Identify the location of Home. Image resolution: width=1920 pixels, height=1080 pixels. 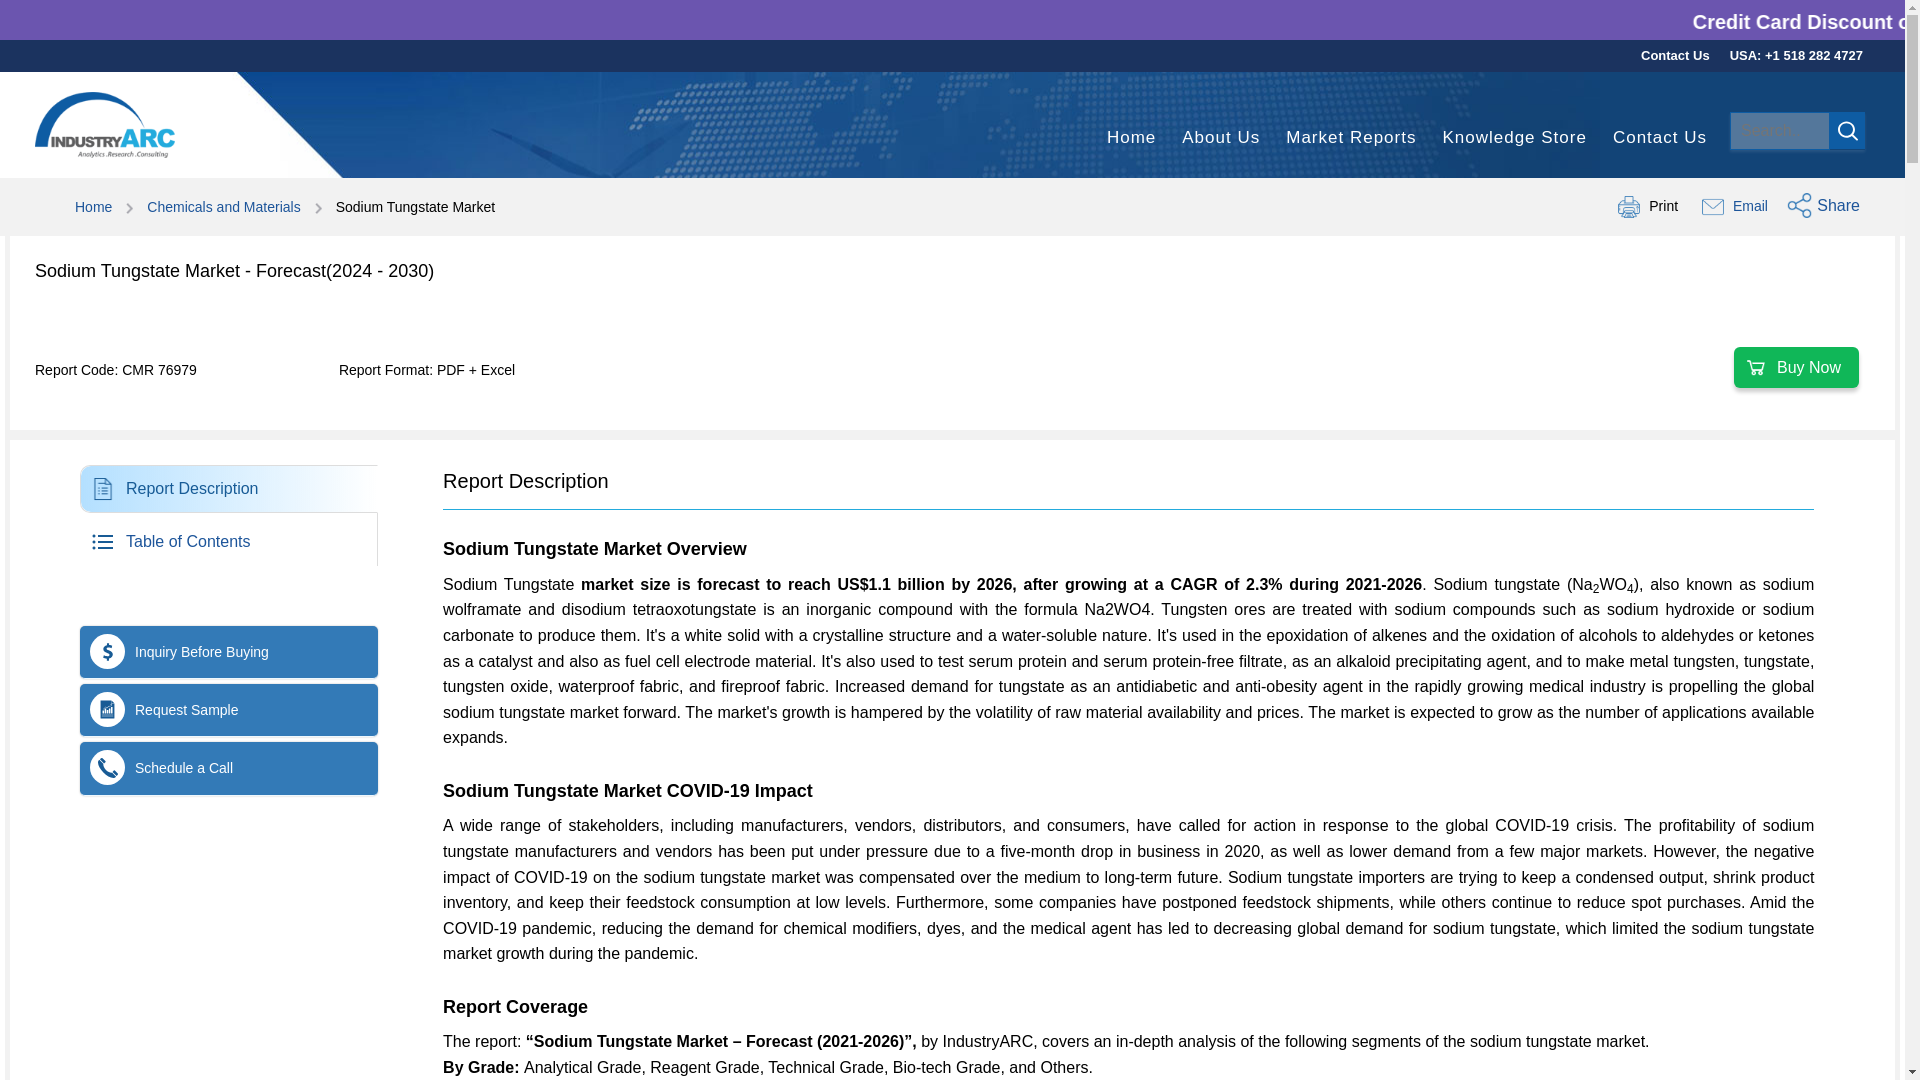
(1132, 138).